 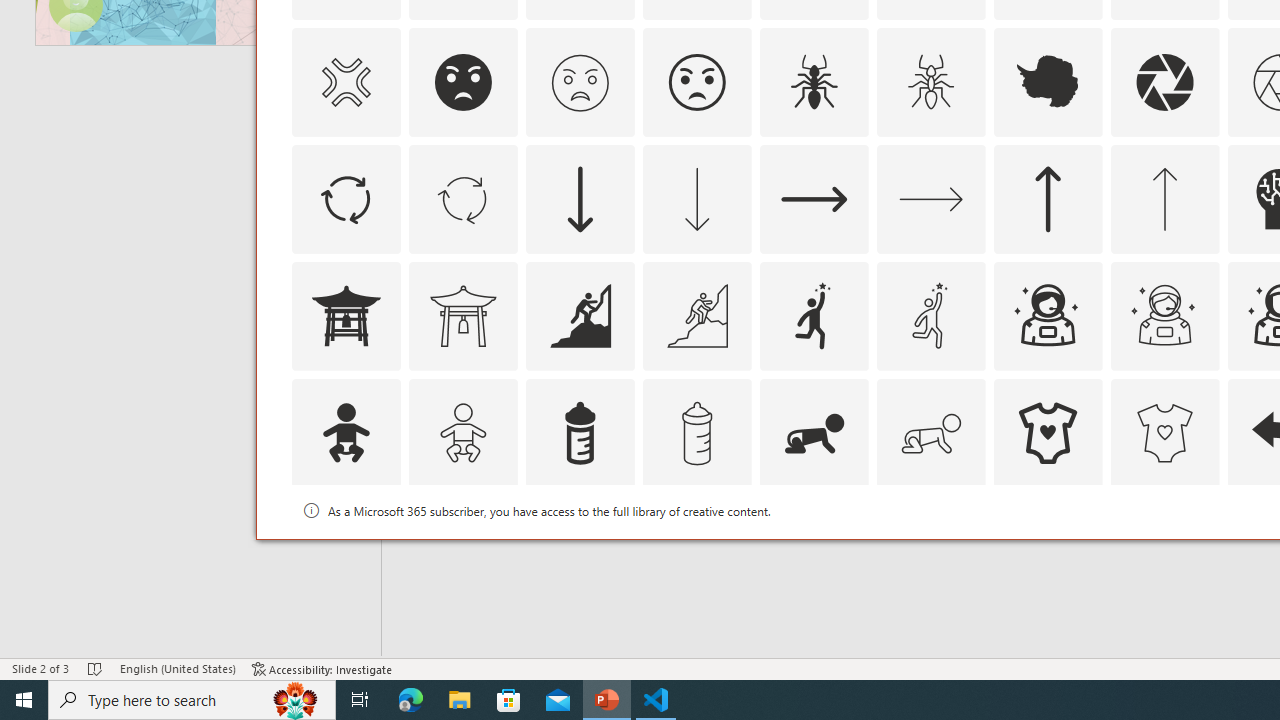 What do you see at coordinates (930, 316) in the screenshot?
I see `AutomationID: Icons_Aspiration1_M` at bounding box center [930, 316].